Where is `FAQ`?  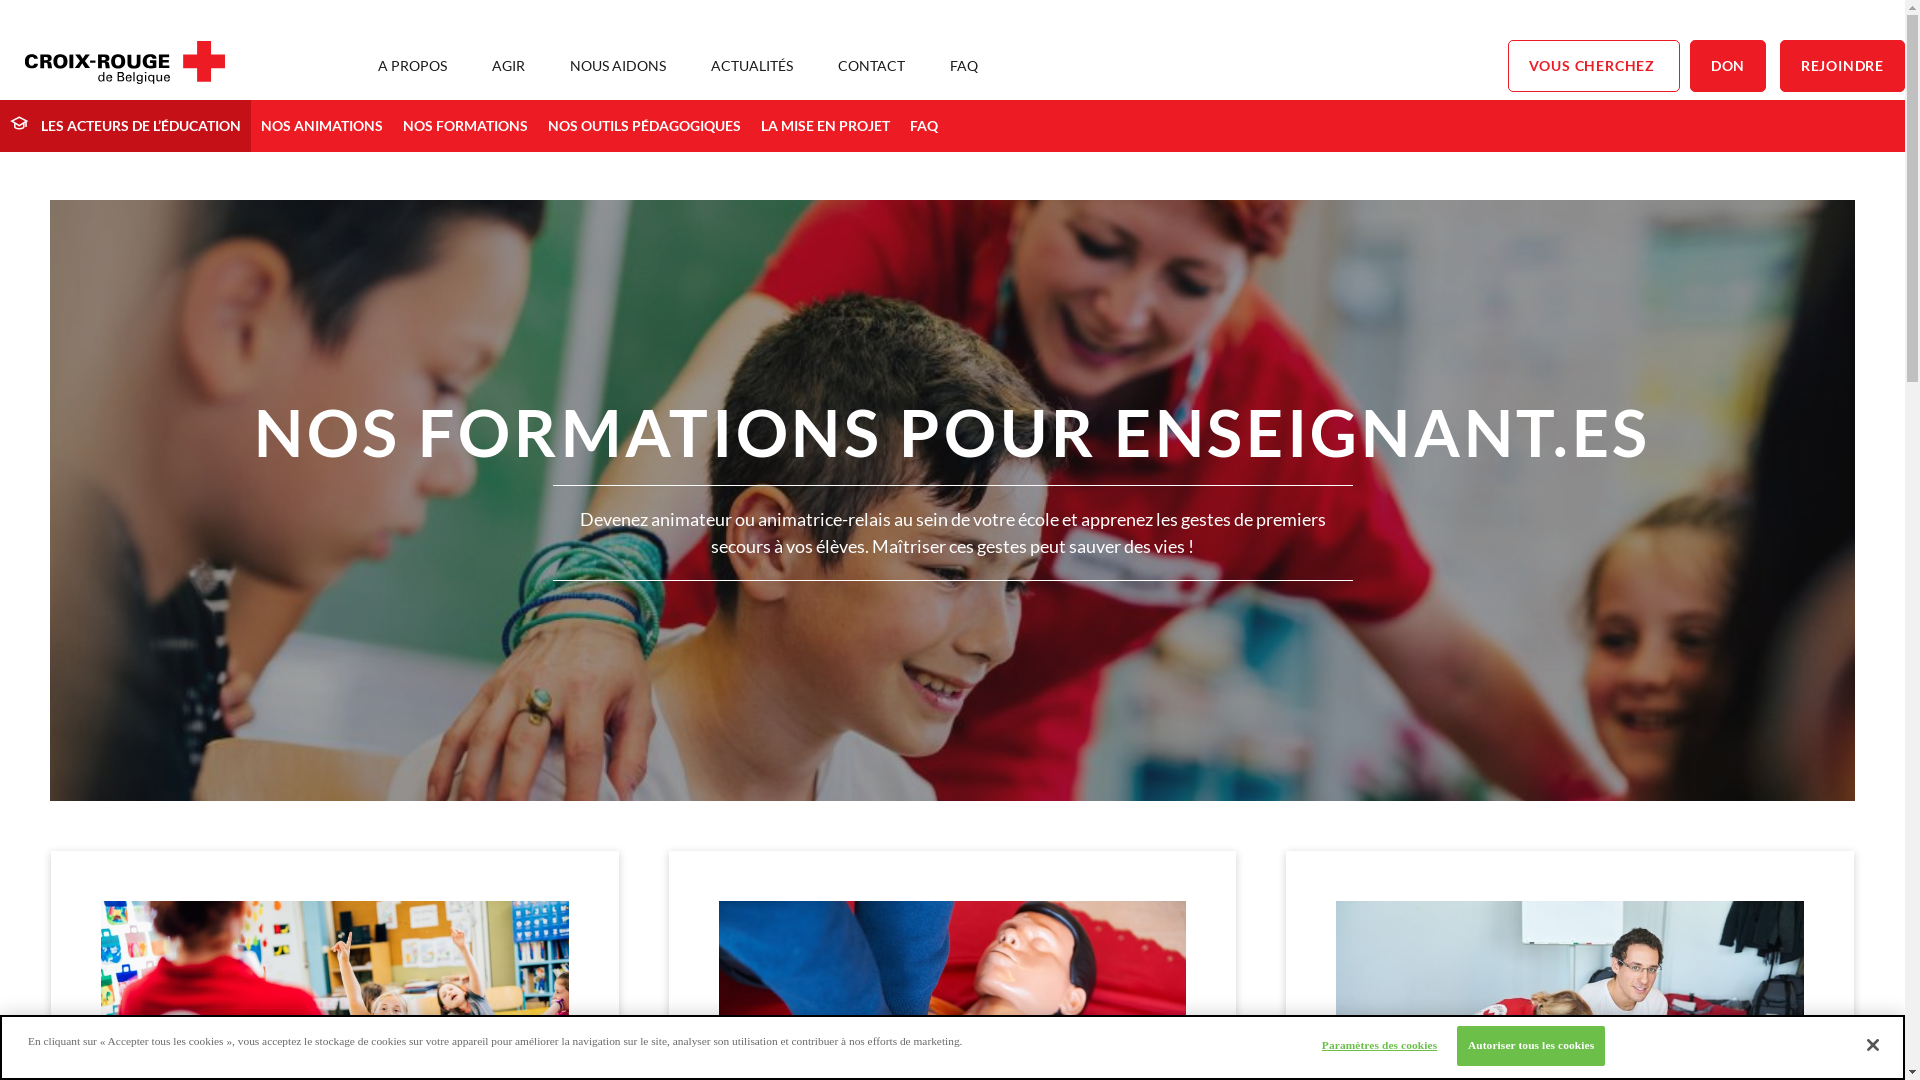
FAQ is located at coordinates (964, 66).